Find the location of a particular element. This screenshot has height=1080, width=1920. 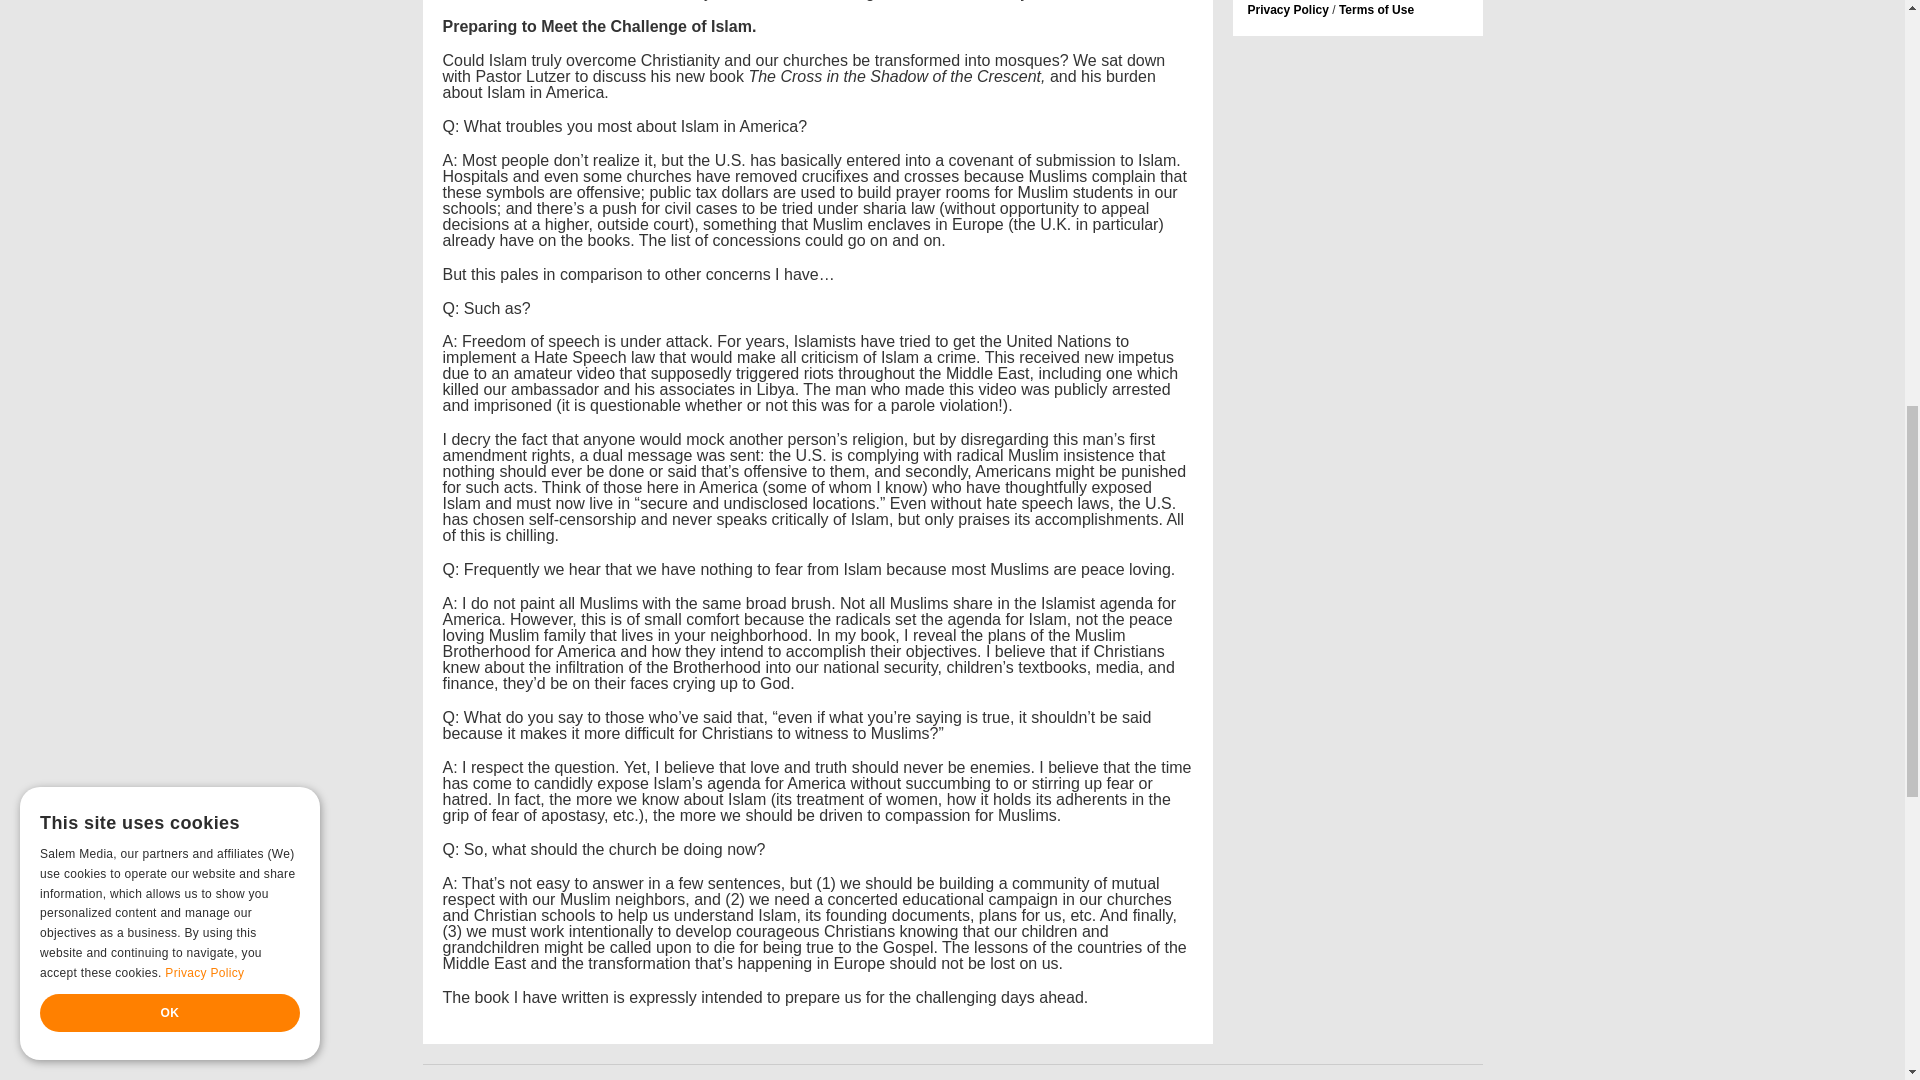

Privacy Policy is located at coordinates (1288, 10).